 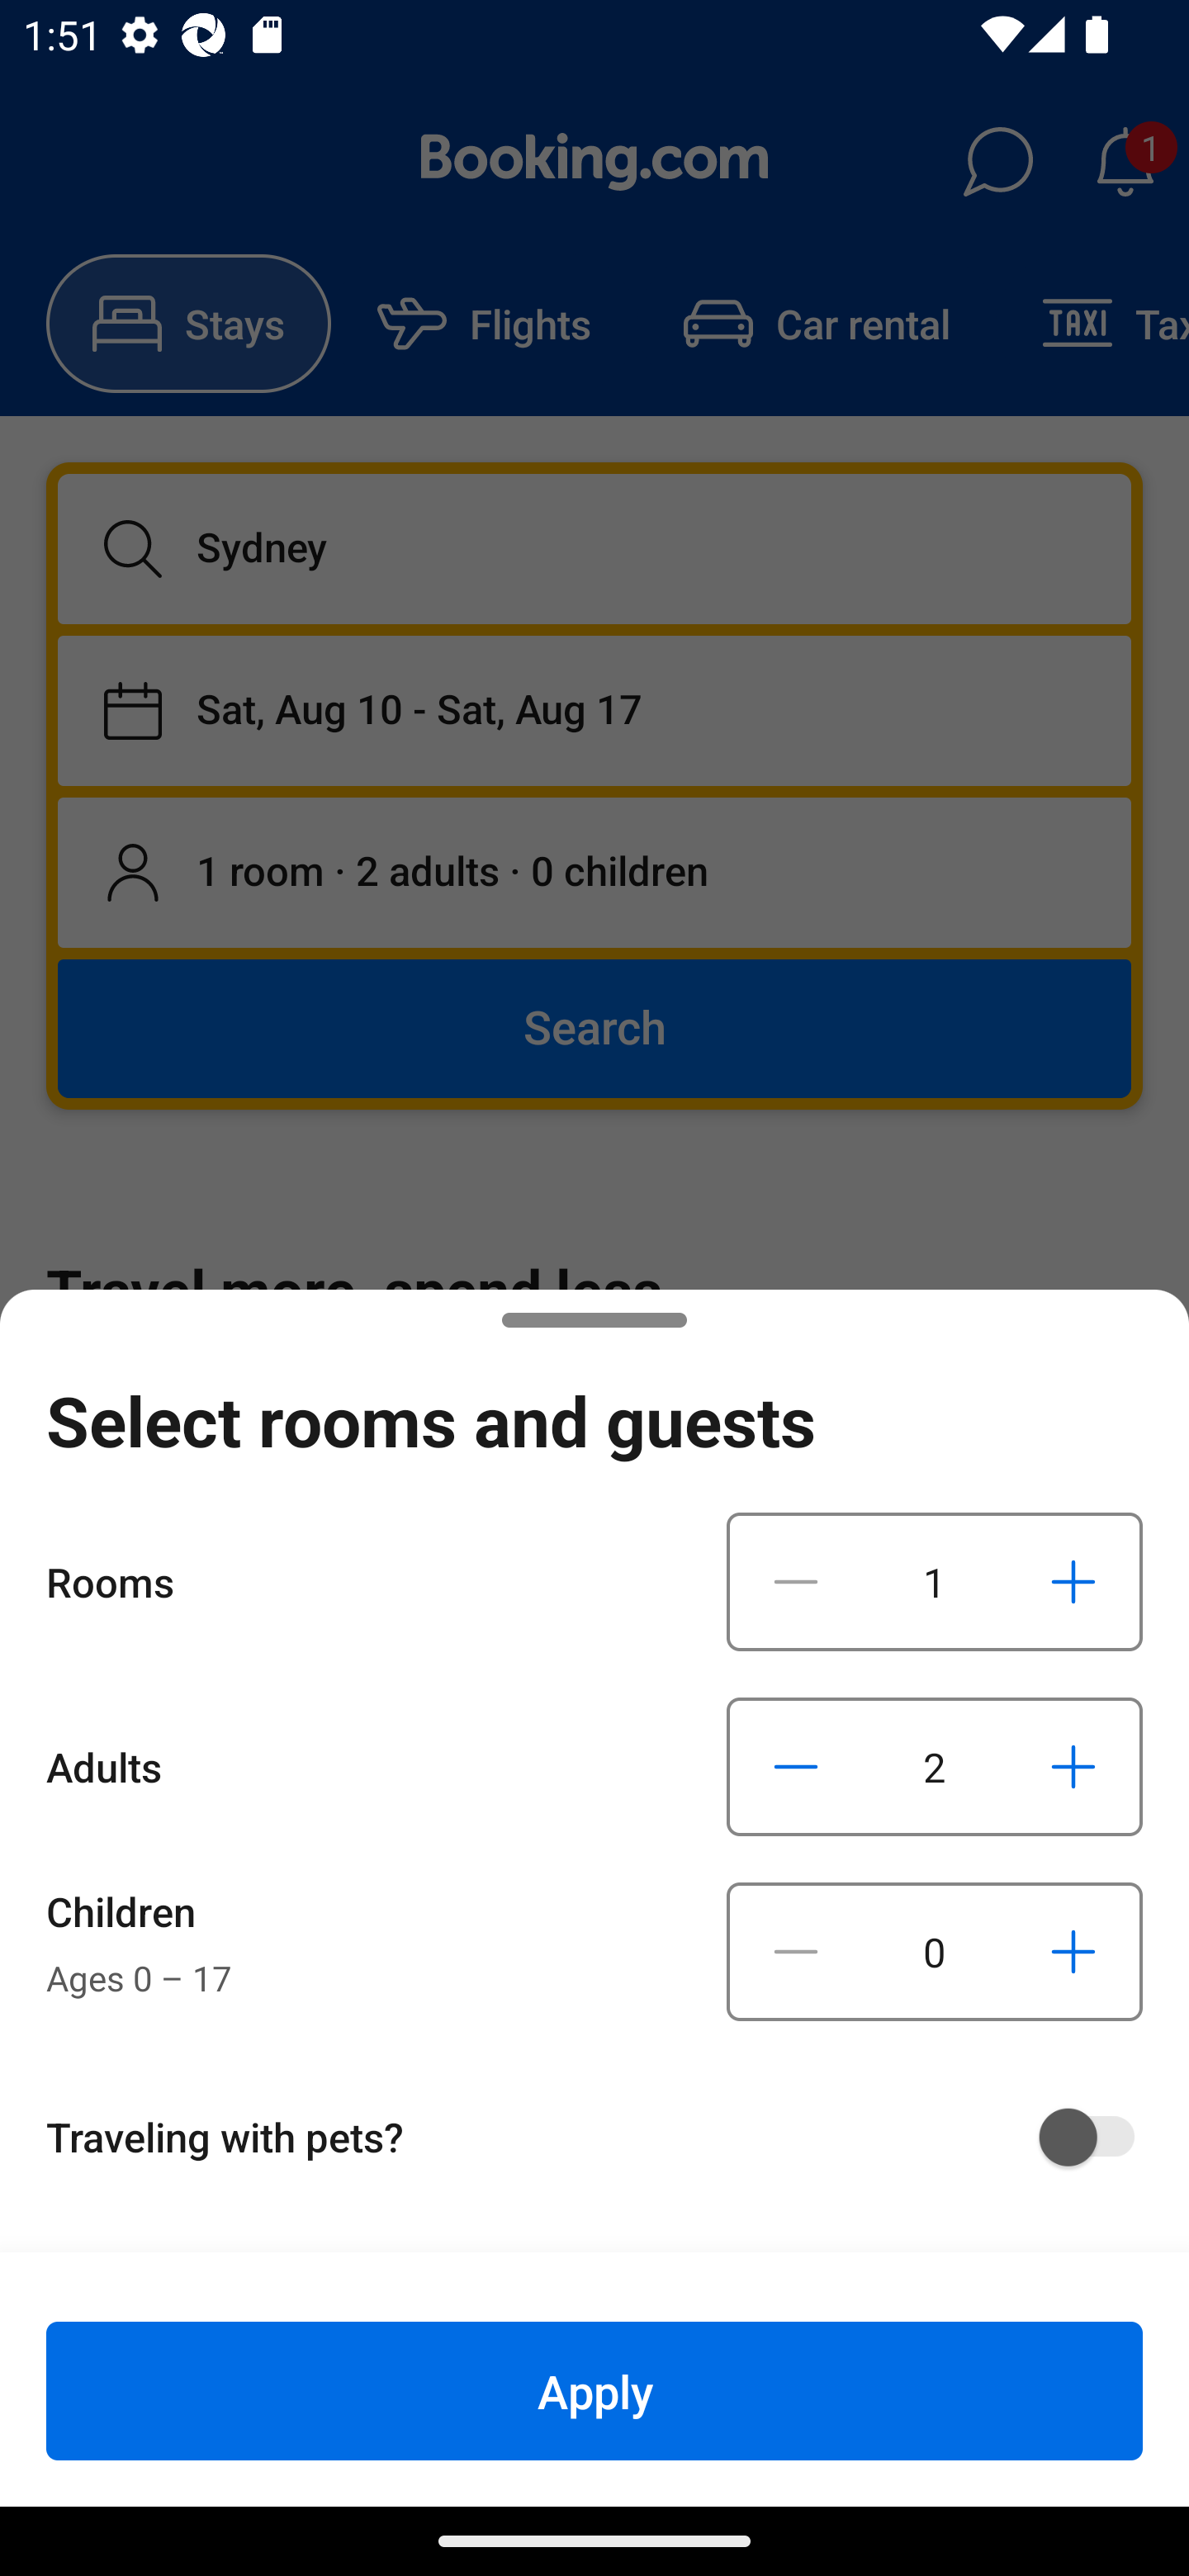 I want to click on Apply, so click(x=594, y=2390).